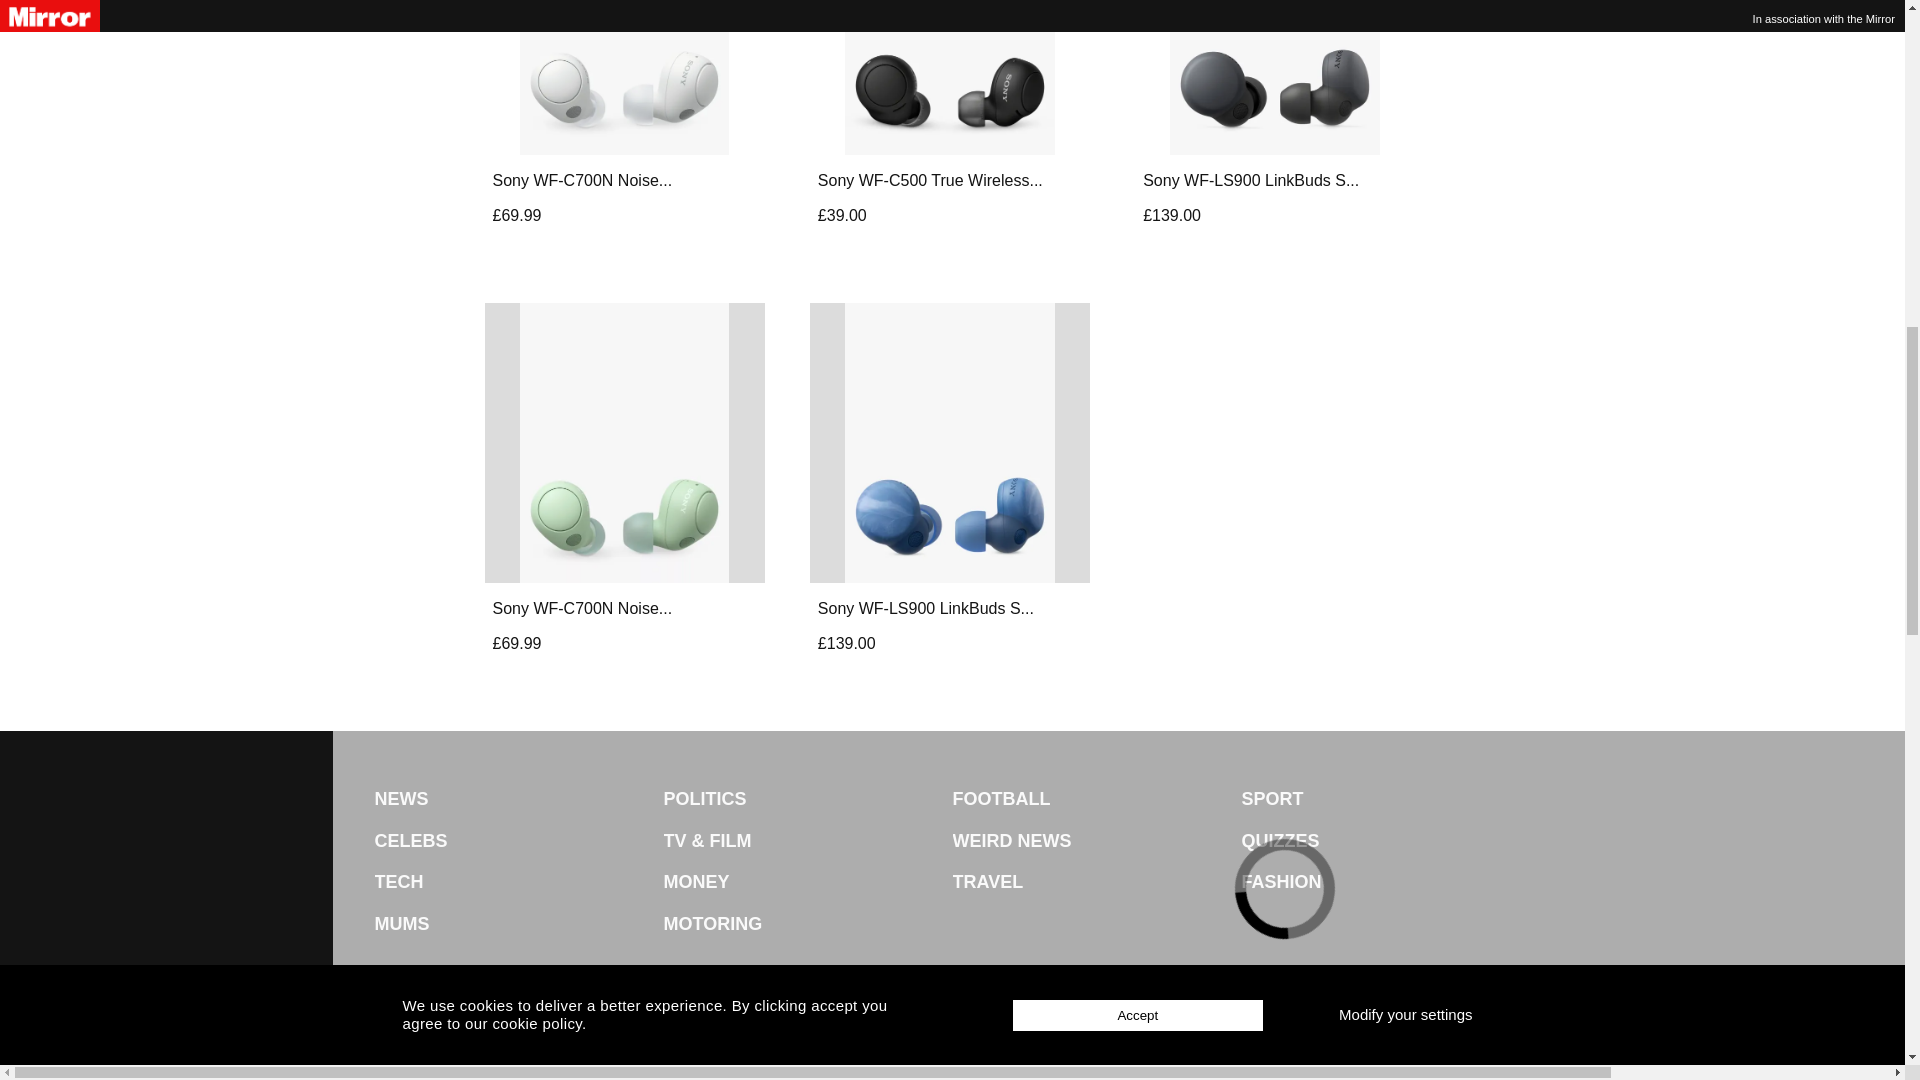 This screenshot has height=1080, width=1920. Describe the element at coordinates (808, 799) in the screenshot. I see `POLITICS` at that location.